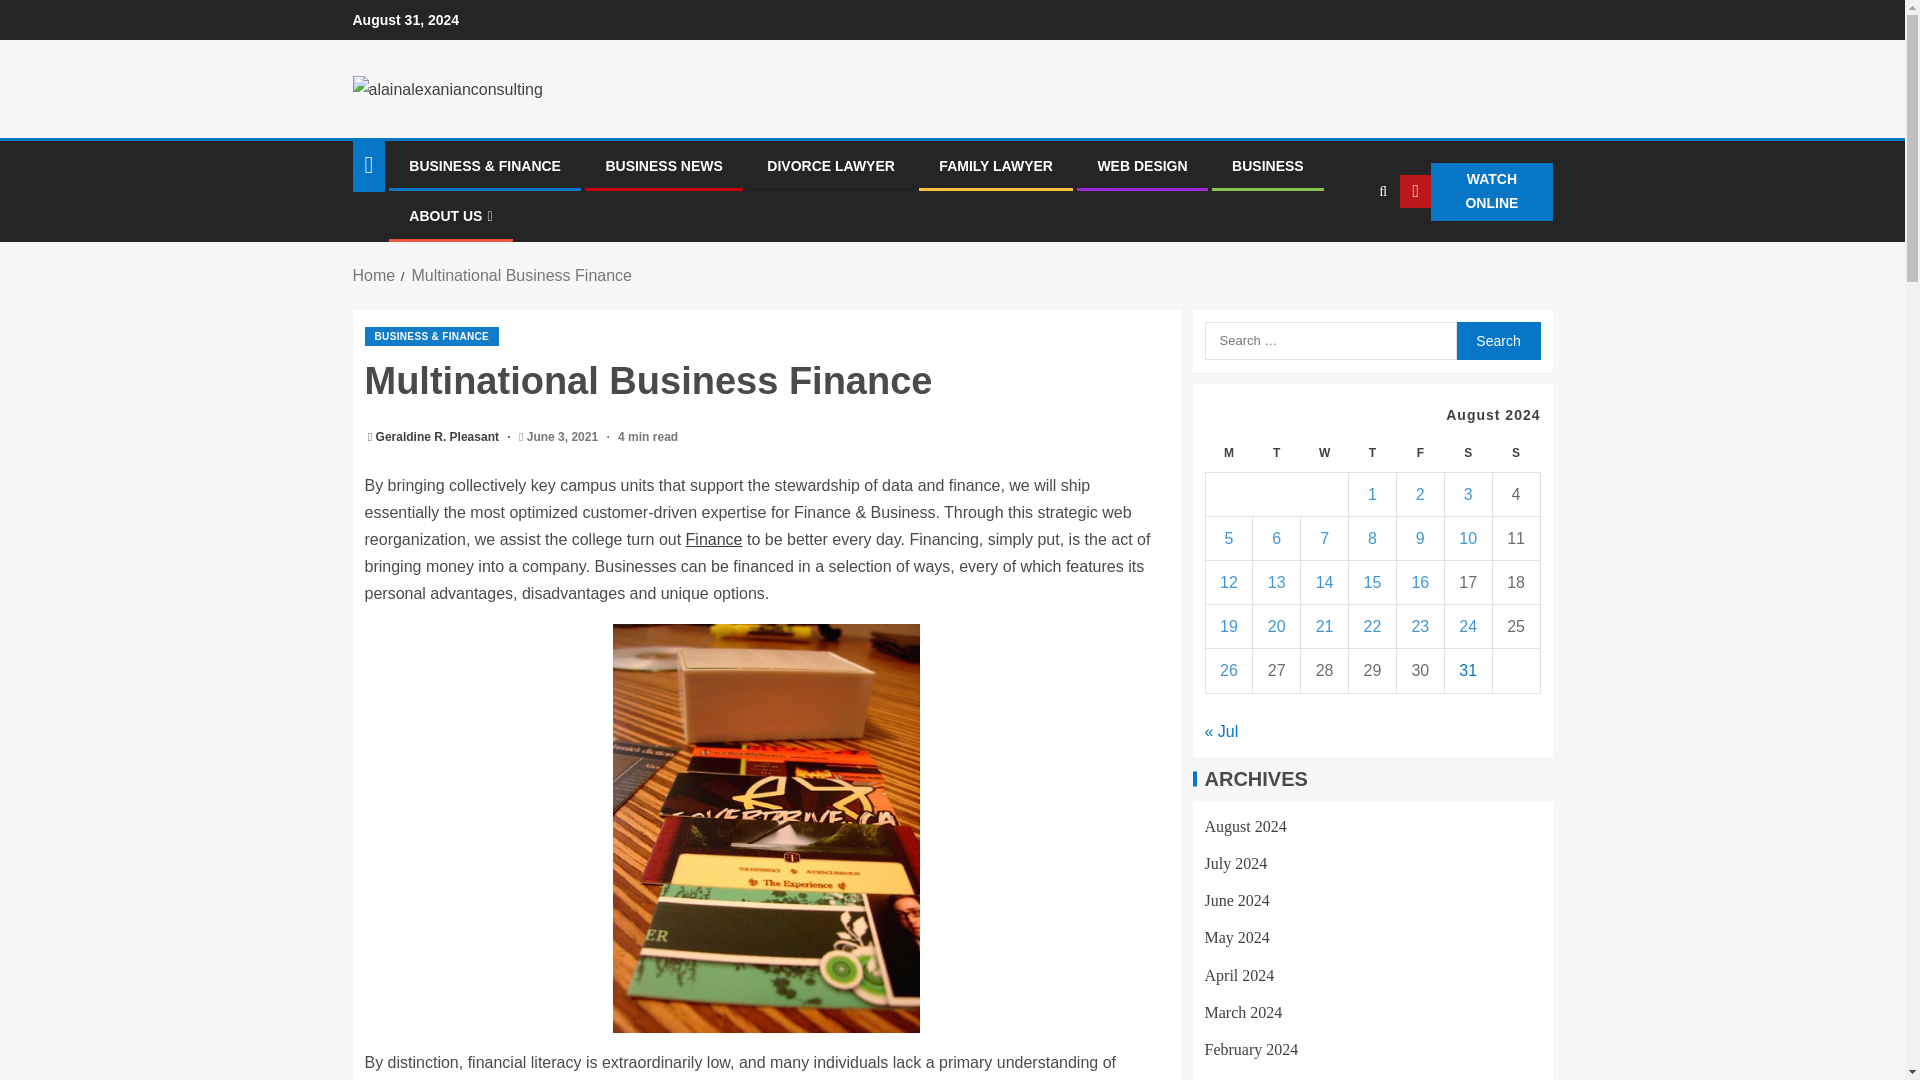 The image size is (1920, 1080). What do you see at coordinates (373, 275) in the screenshot?
I see `Home` at bounding box center [373, 275].